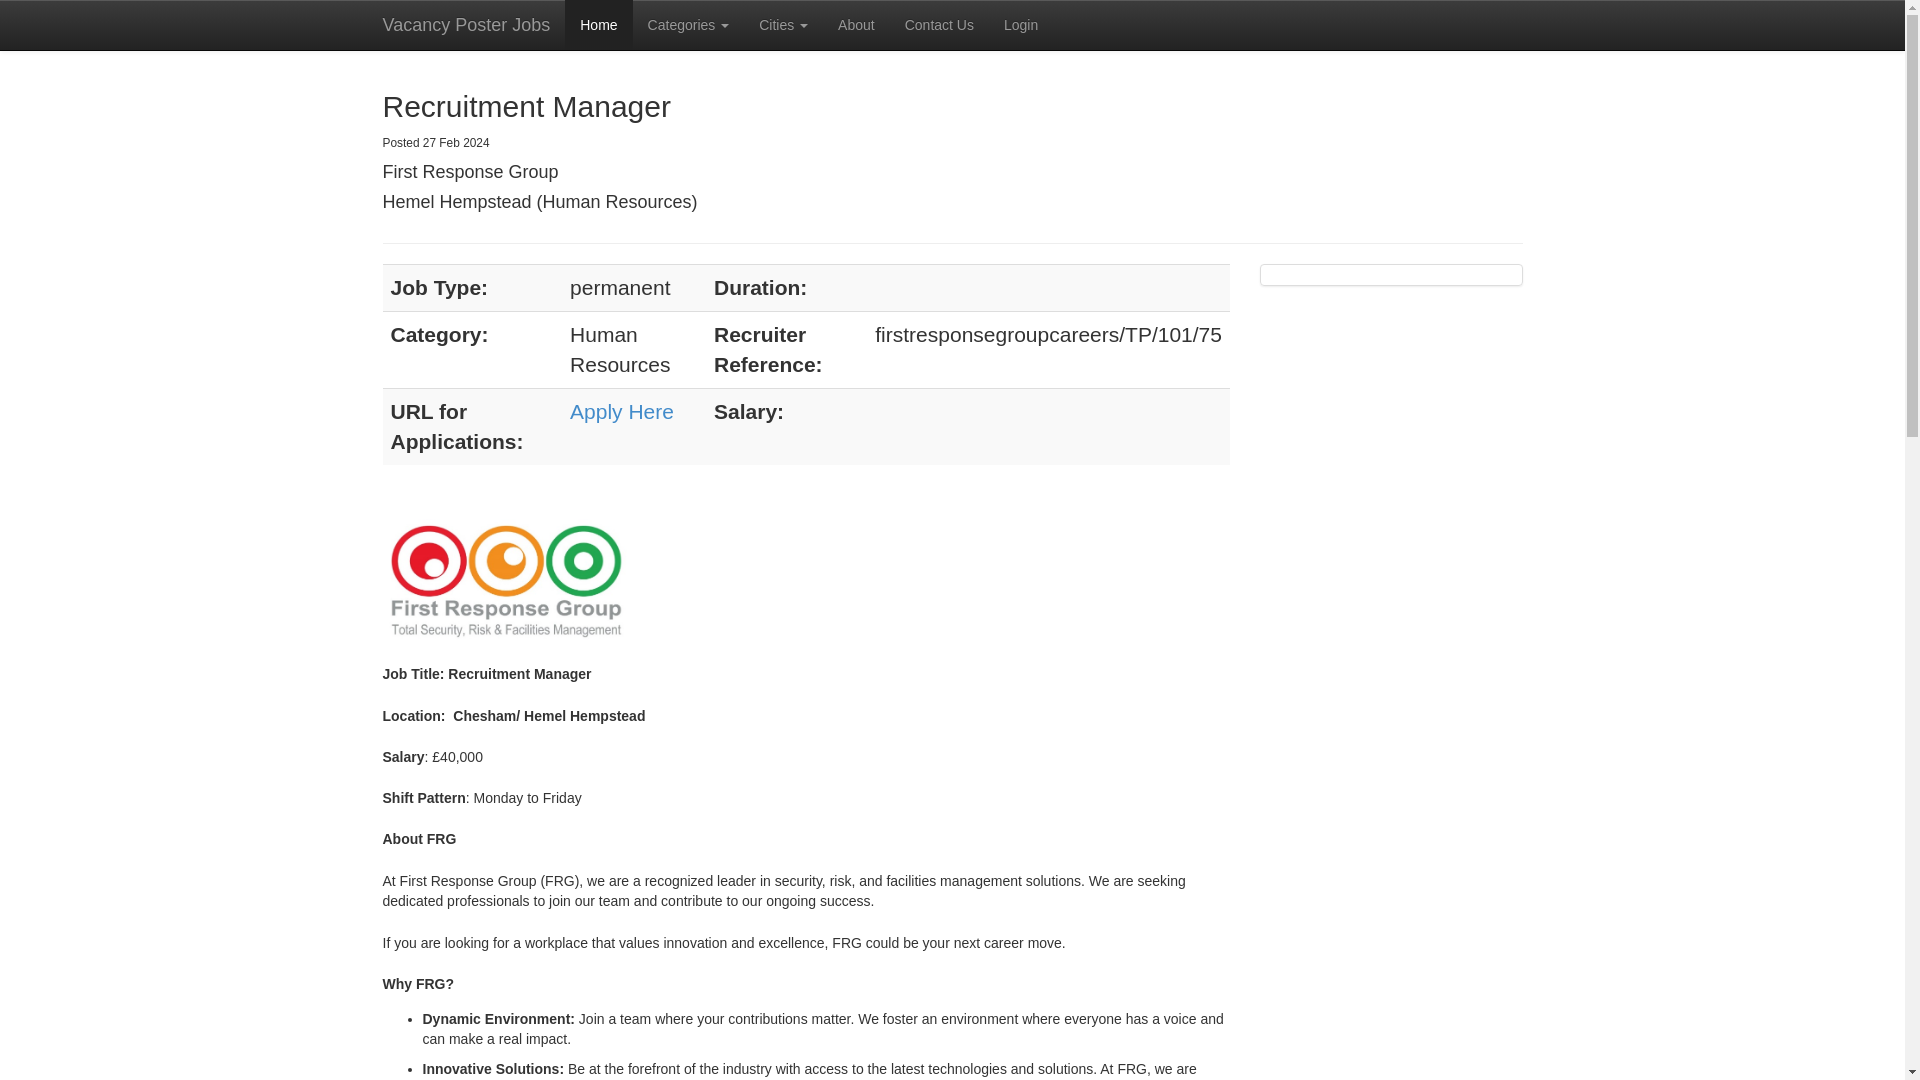 The width and height of the screenshot is (1920, 1080). Describe the element at coordinates (784, 24) in the screenshot. I see `Cities` at that location.